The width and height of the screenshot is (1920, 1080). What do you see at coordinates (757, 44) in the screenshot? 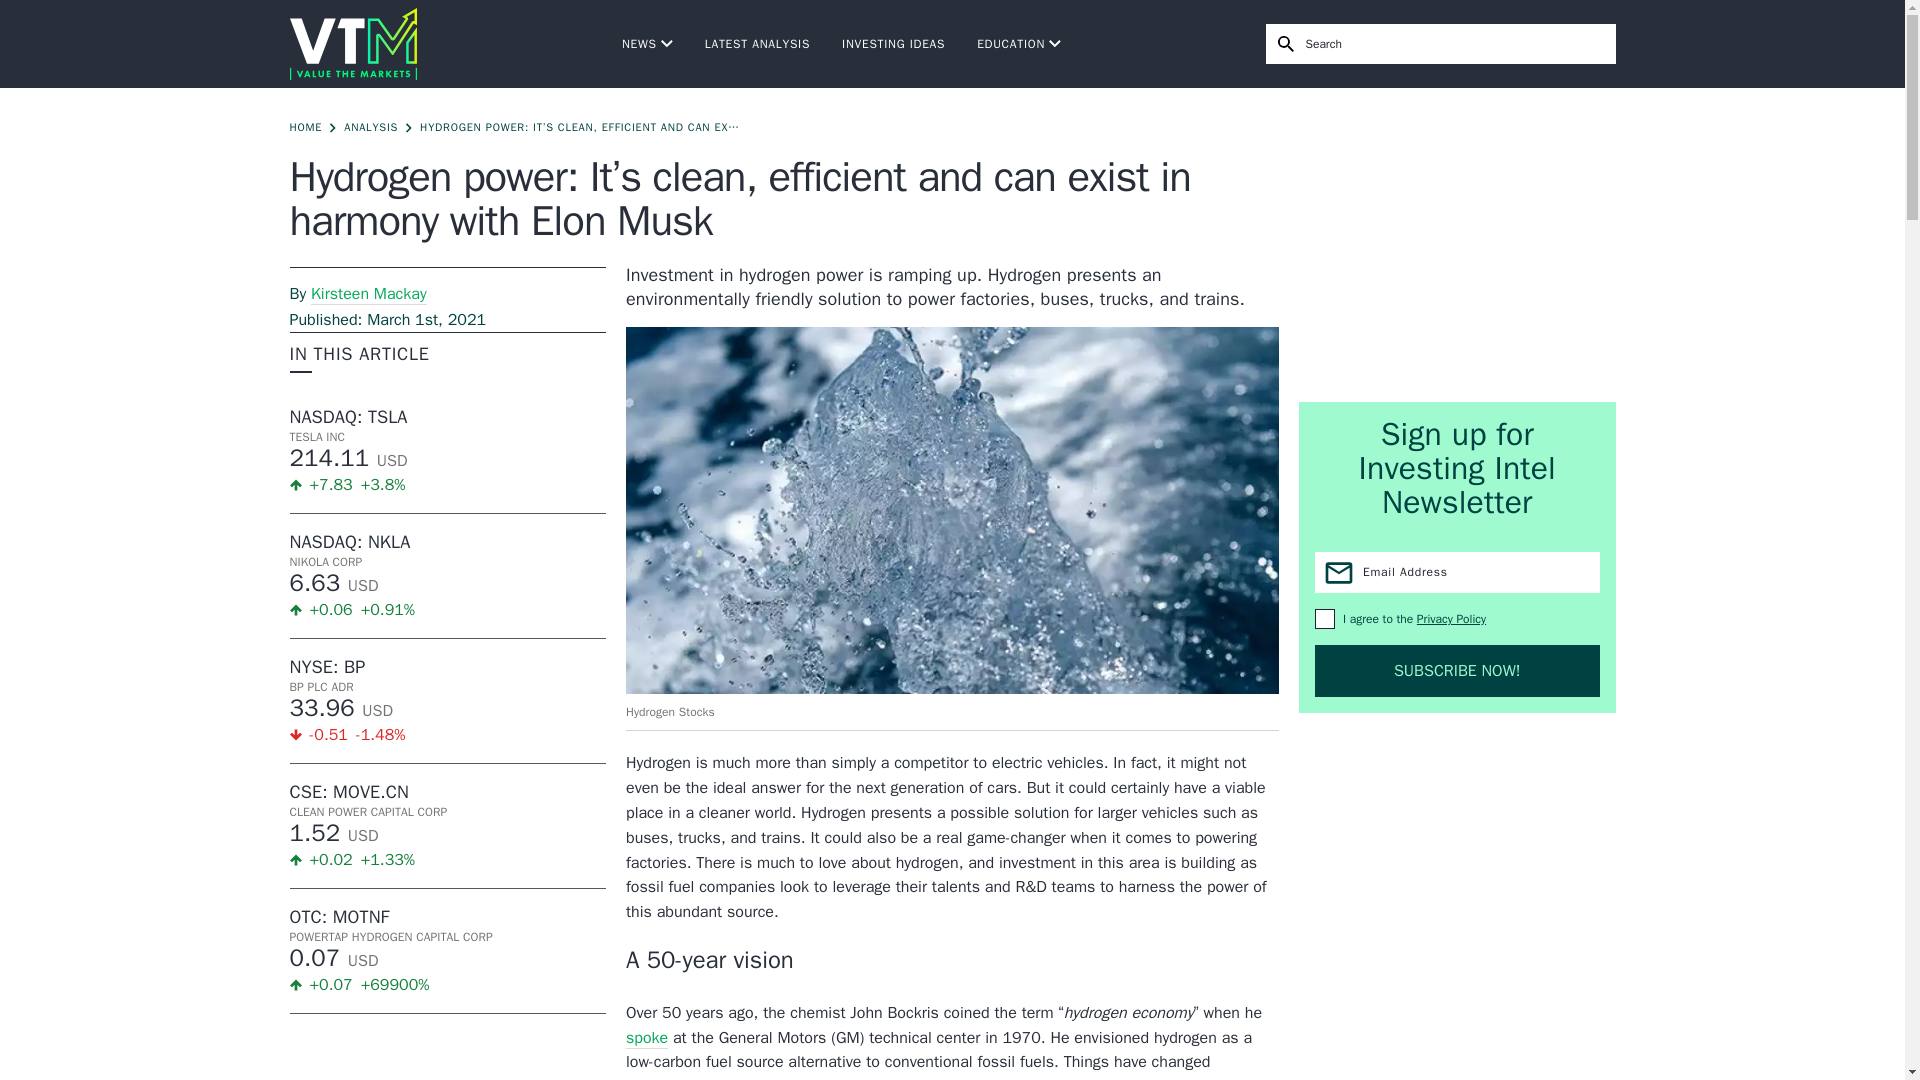
I see `LATEST ANALYSIS` at bounding box center [757, 44].